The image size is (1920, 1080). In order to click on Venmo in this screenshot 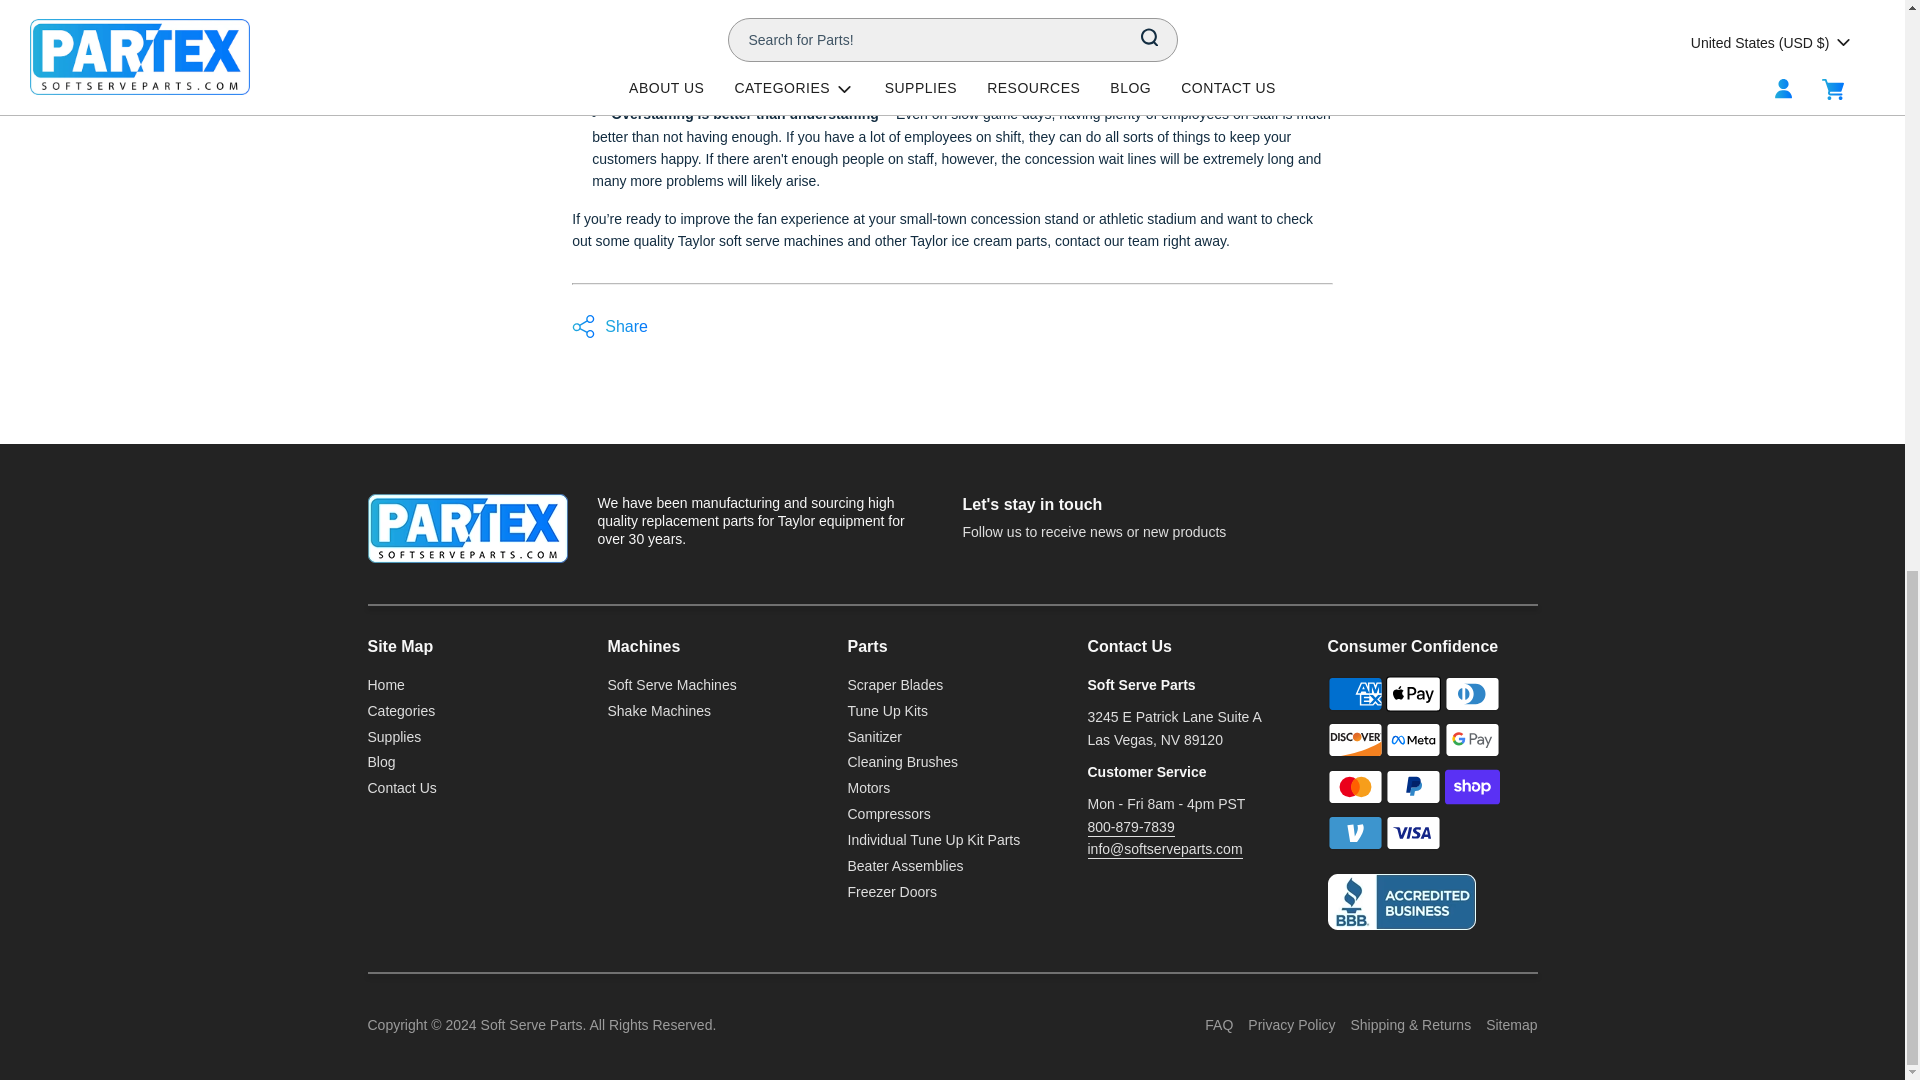, I will do `click(1355, 833)`.